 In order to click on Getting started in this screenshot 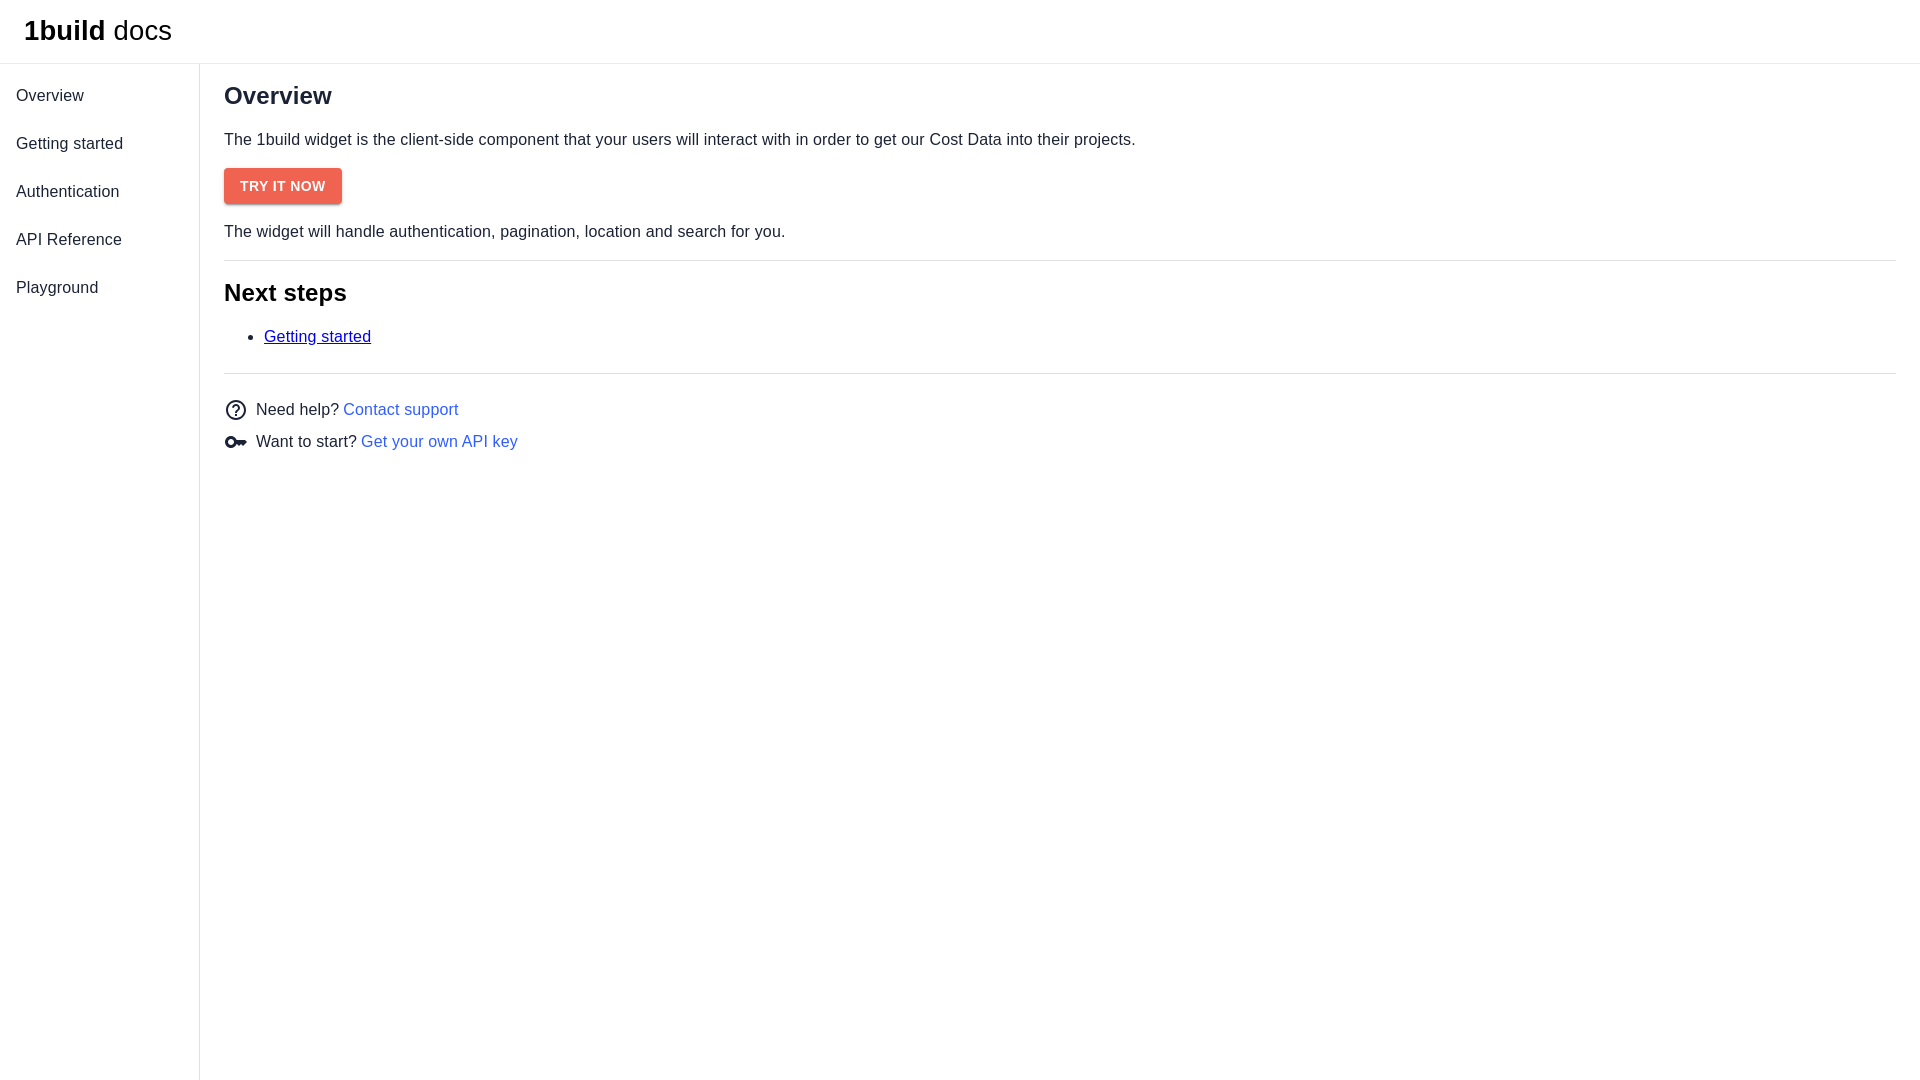, I will do `click(318, 336)`.